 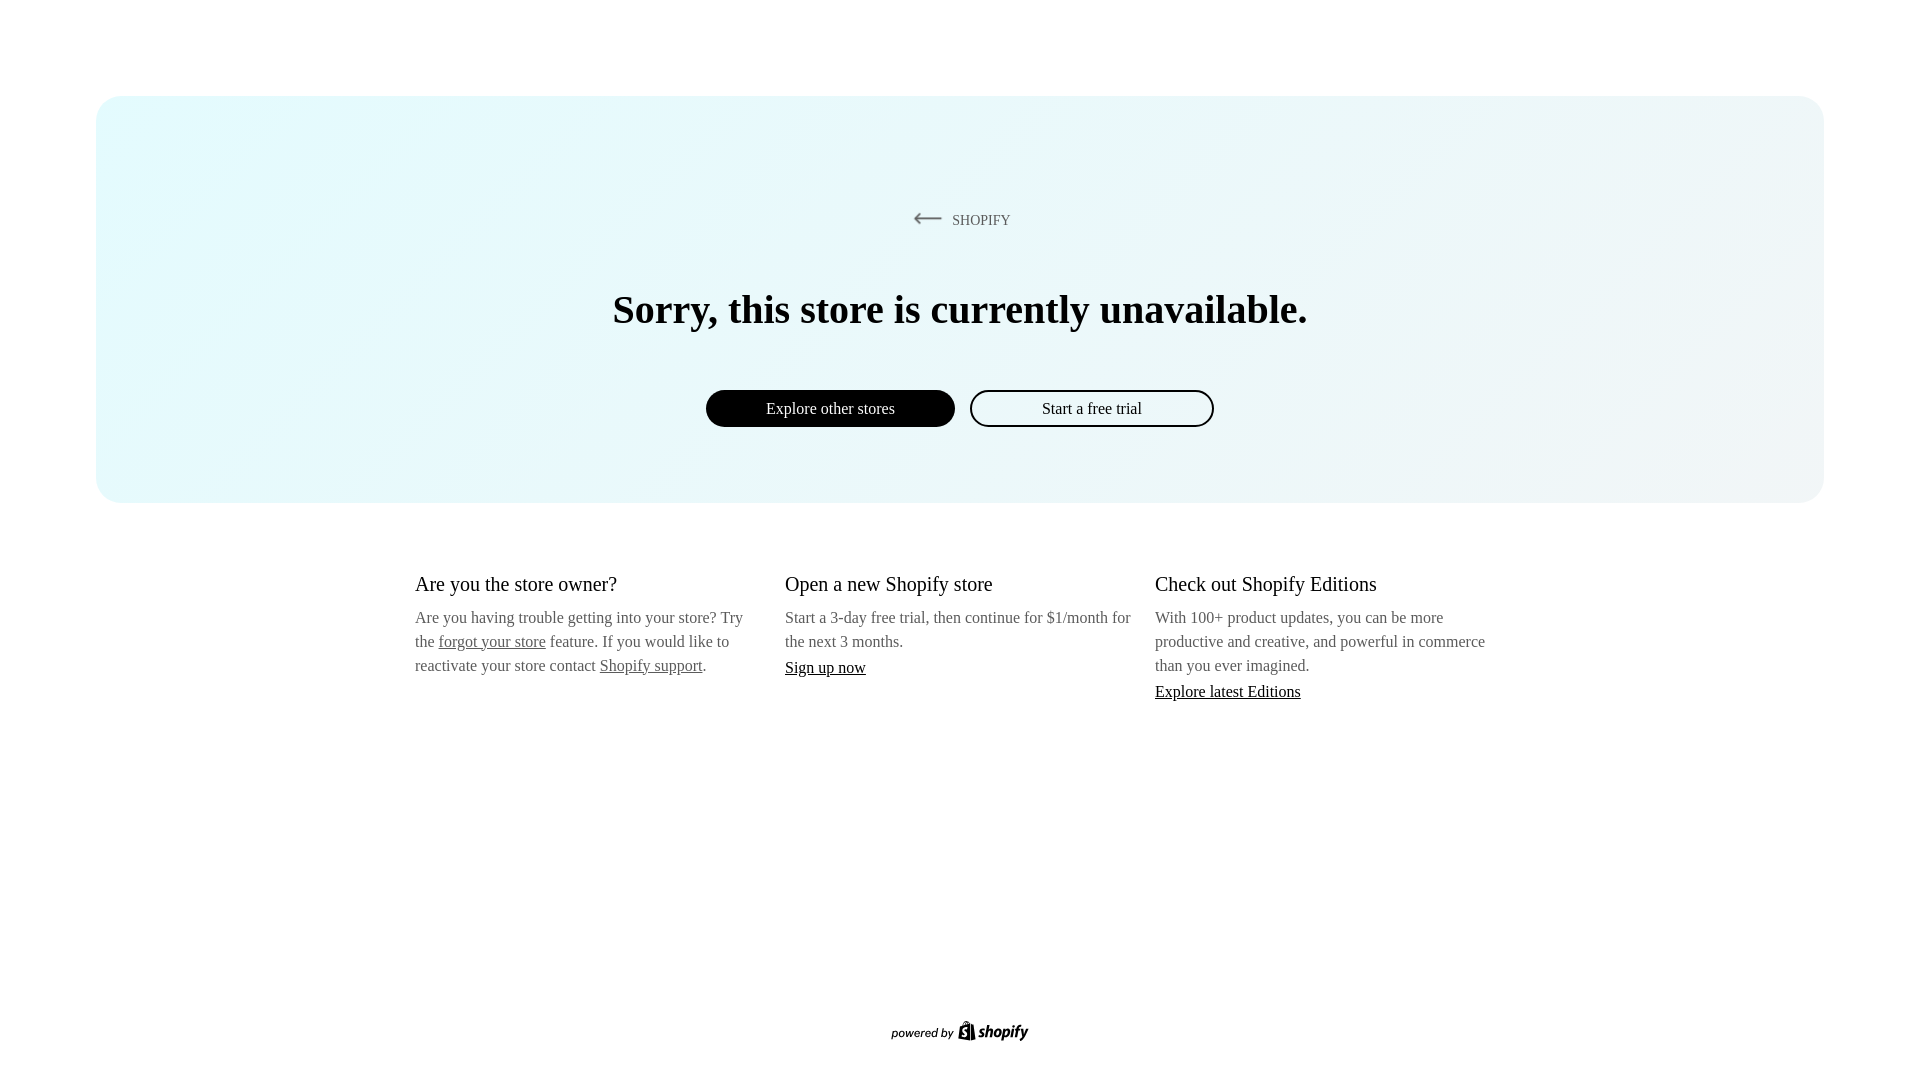 What do you see at coordinates (830, 408) in the screenshot?
I see `Explore other stores` at bounding box center [830, 408].